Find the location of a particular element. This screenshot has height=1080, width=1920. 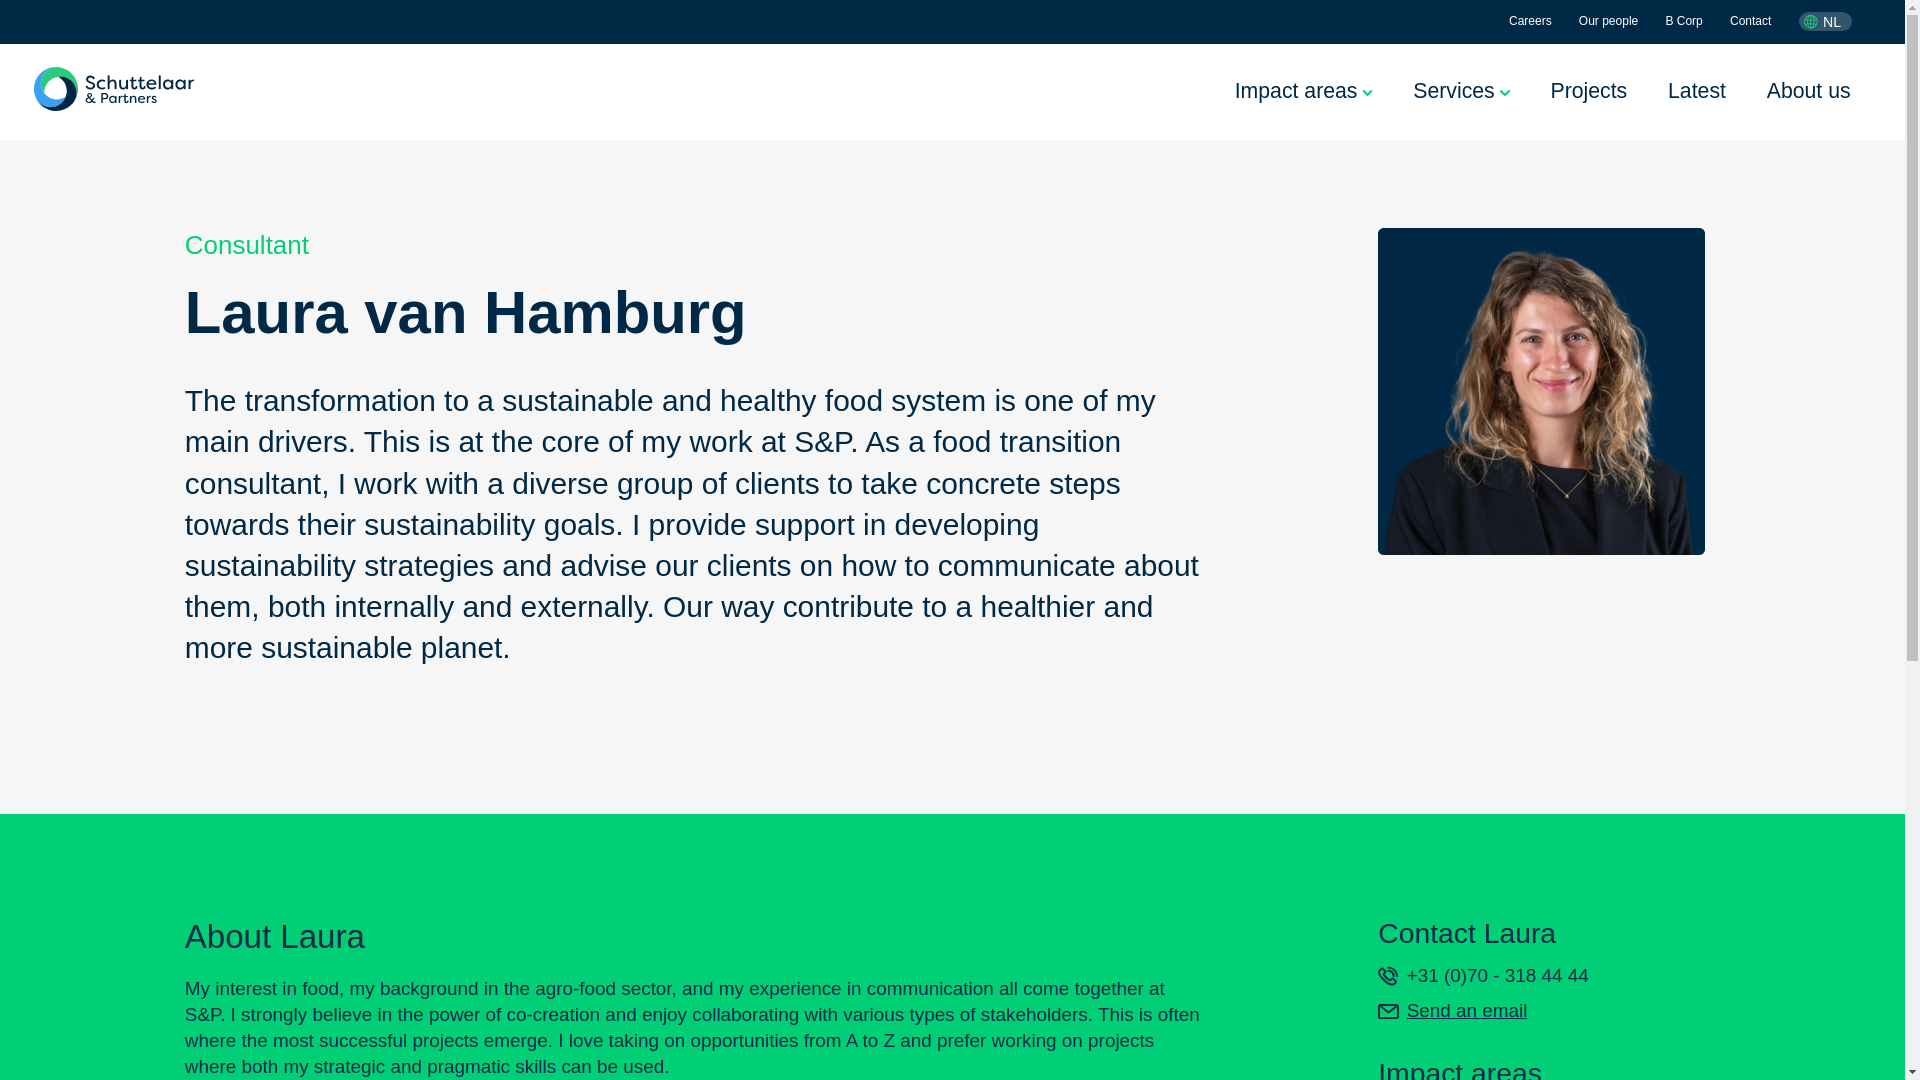

About us is located at coordinates (1808, 90).